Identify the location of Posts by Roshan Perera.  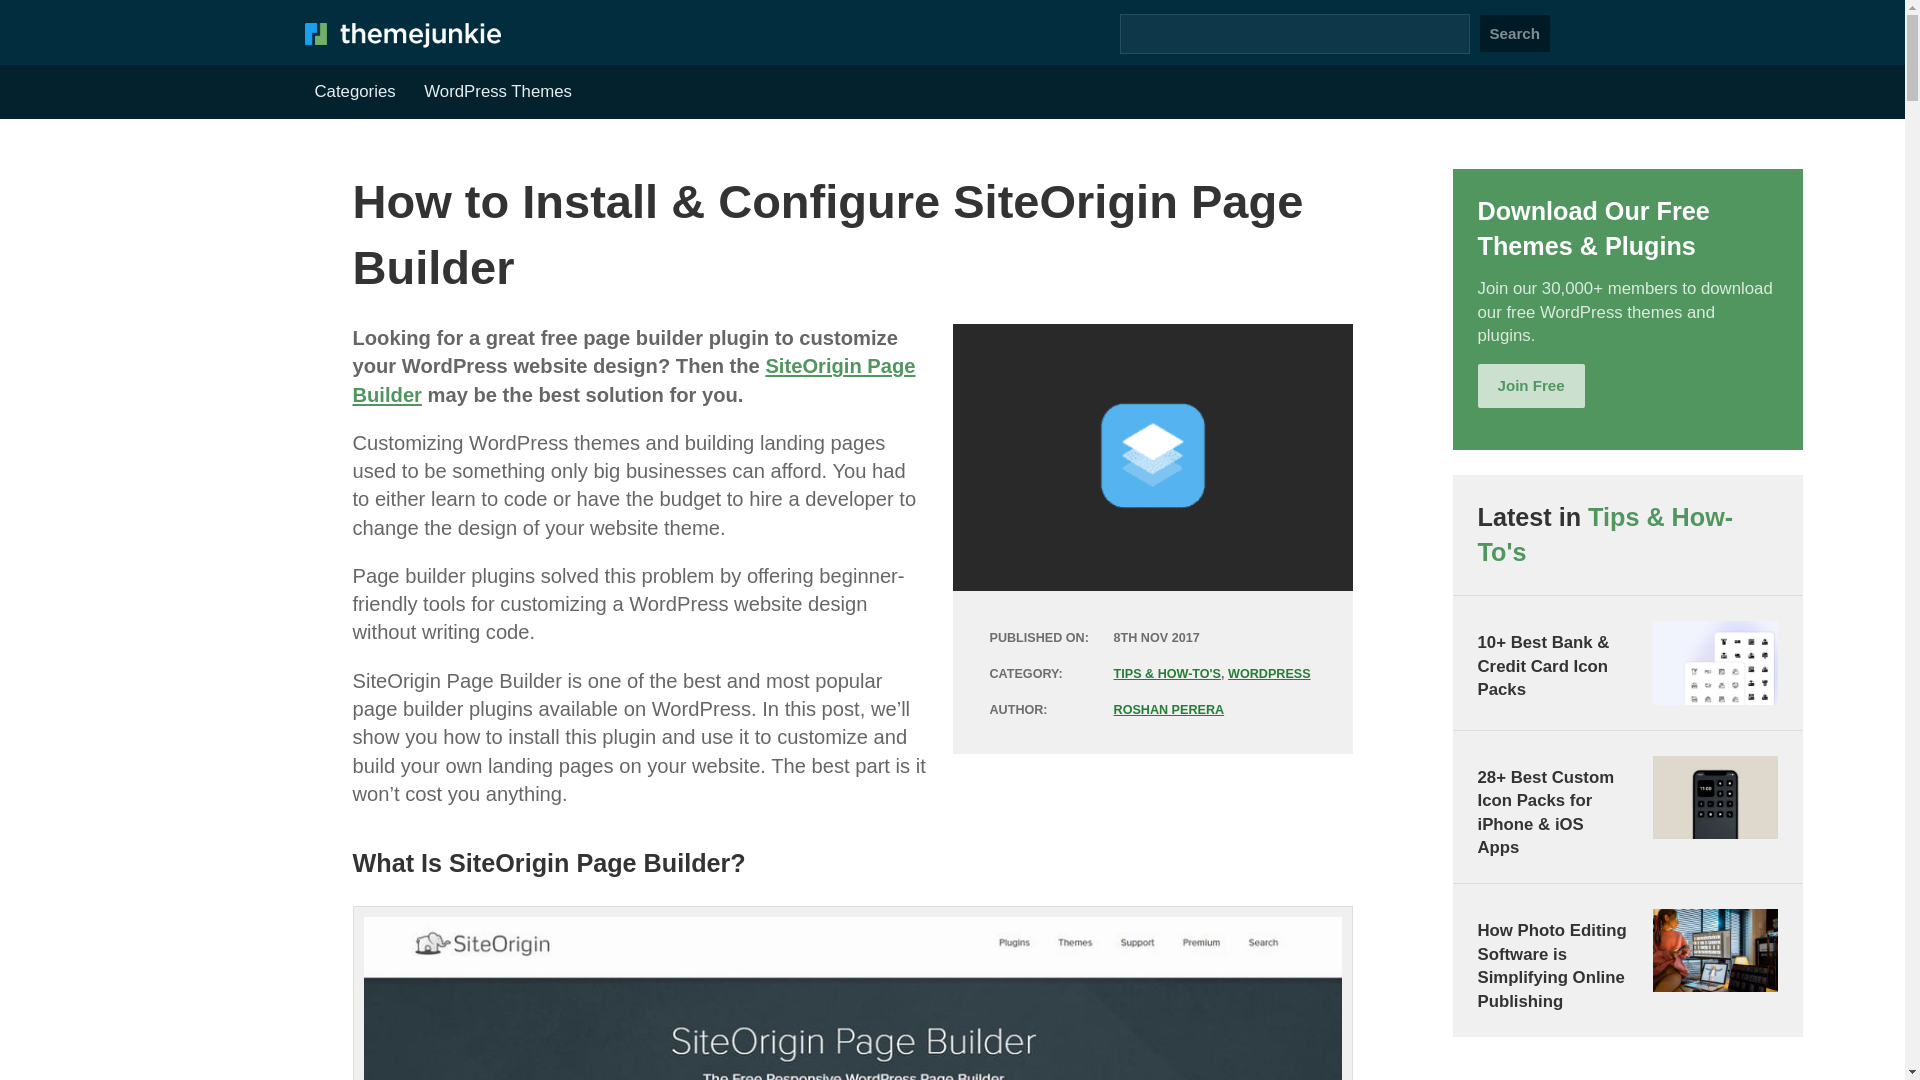
(1168, 710).